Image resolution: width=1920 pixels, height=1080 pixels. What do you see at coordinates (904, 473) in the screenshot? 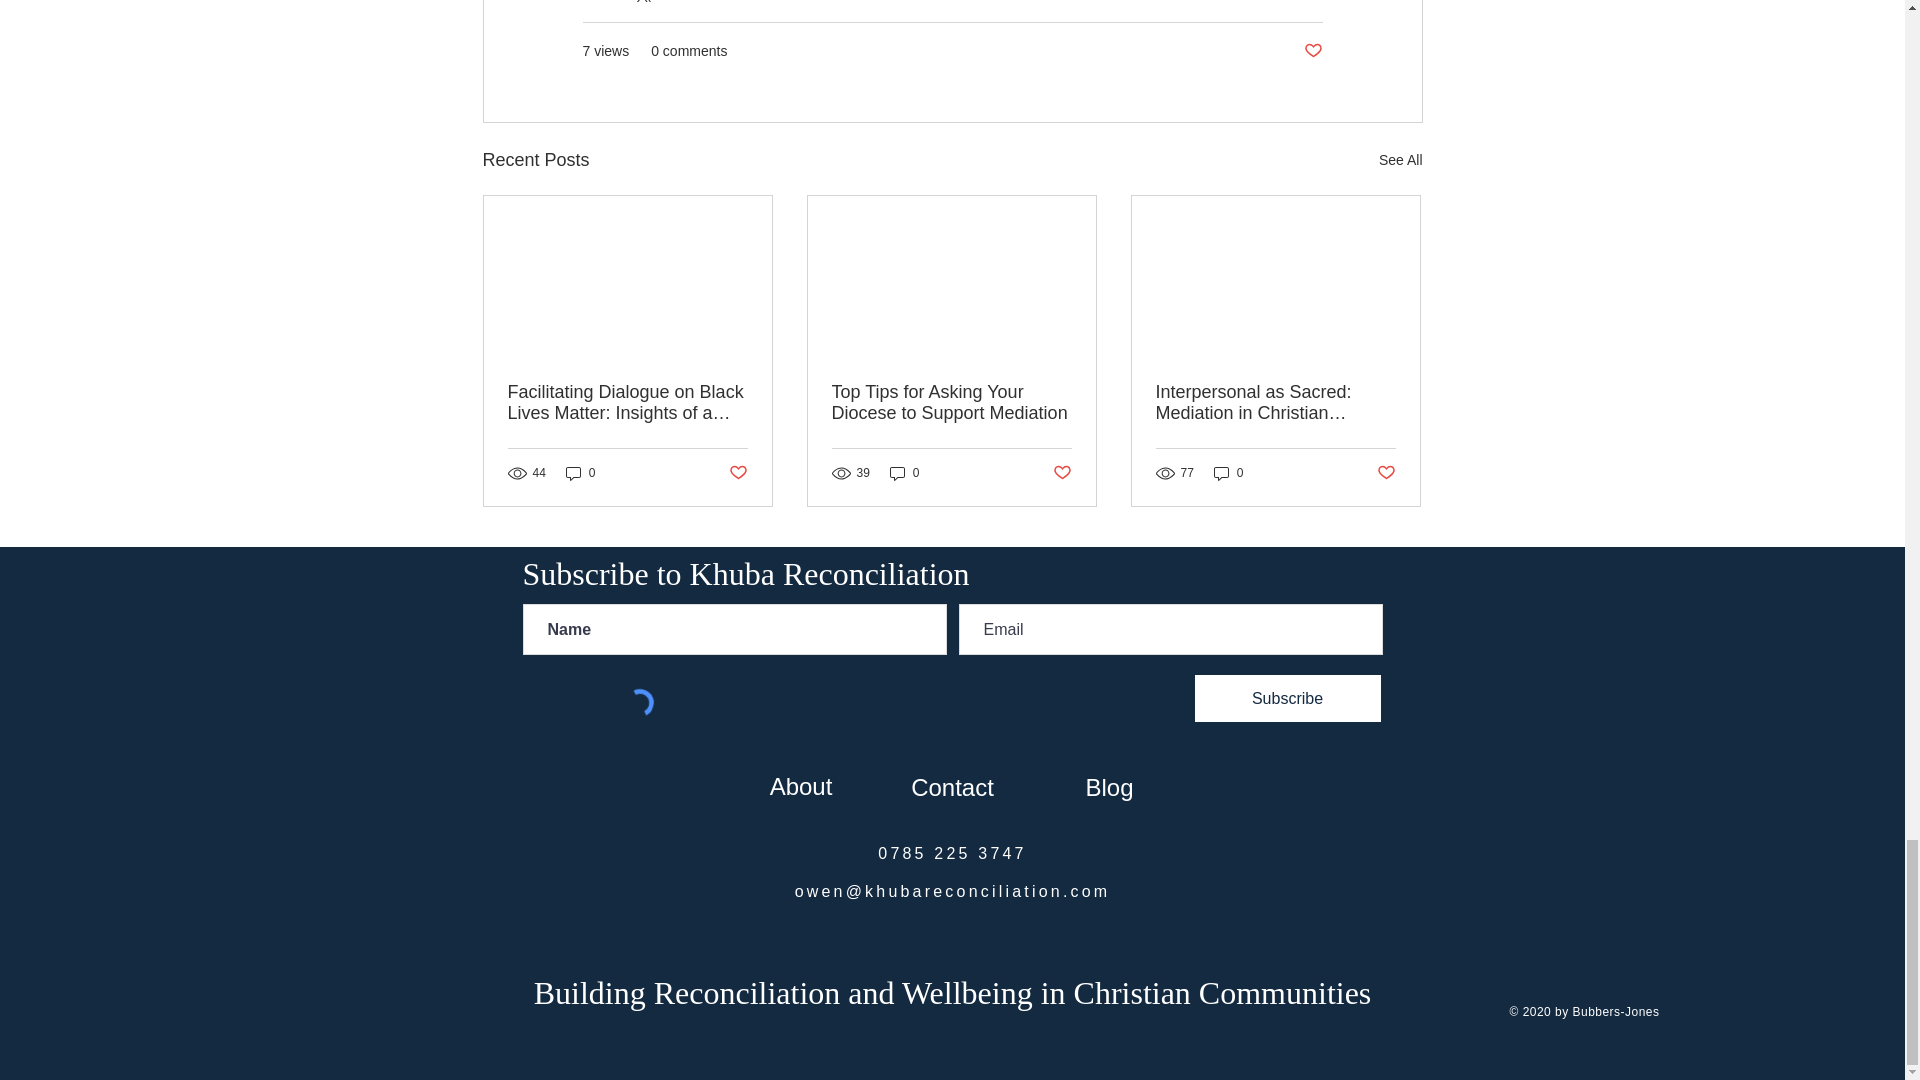
I see `0` at bounding box center [904, 473].